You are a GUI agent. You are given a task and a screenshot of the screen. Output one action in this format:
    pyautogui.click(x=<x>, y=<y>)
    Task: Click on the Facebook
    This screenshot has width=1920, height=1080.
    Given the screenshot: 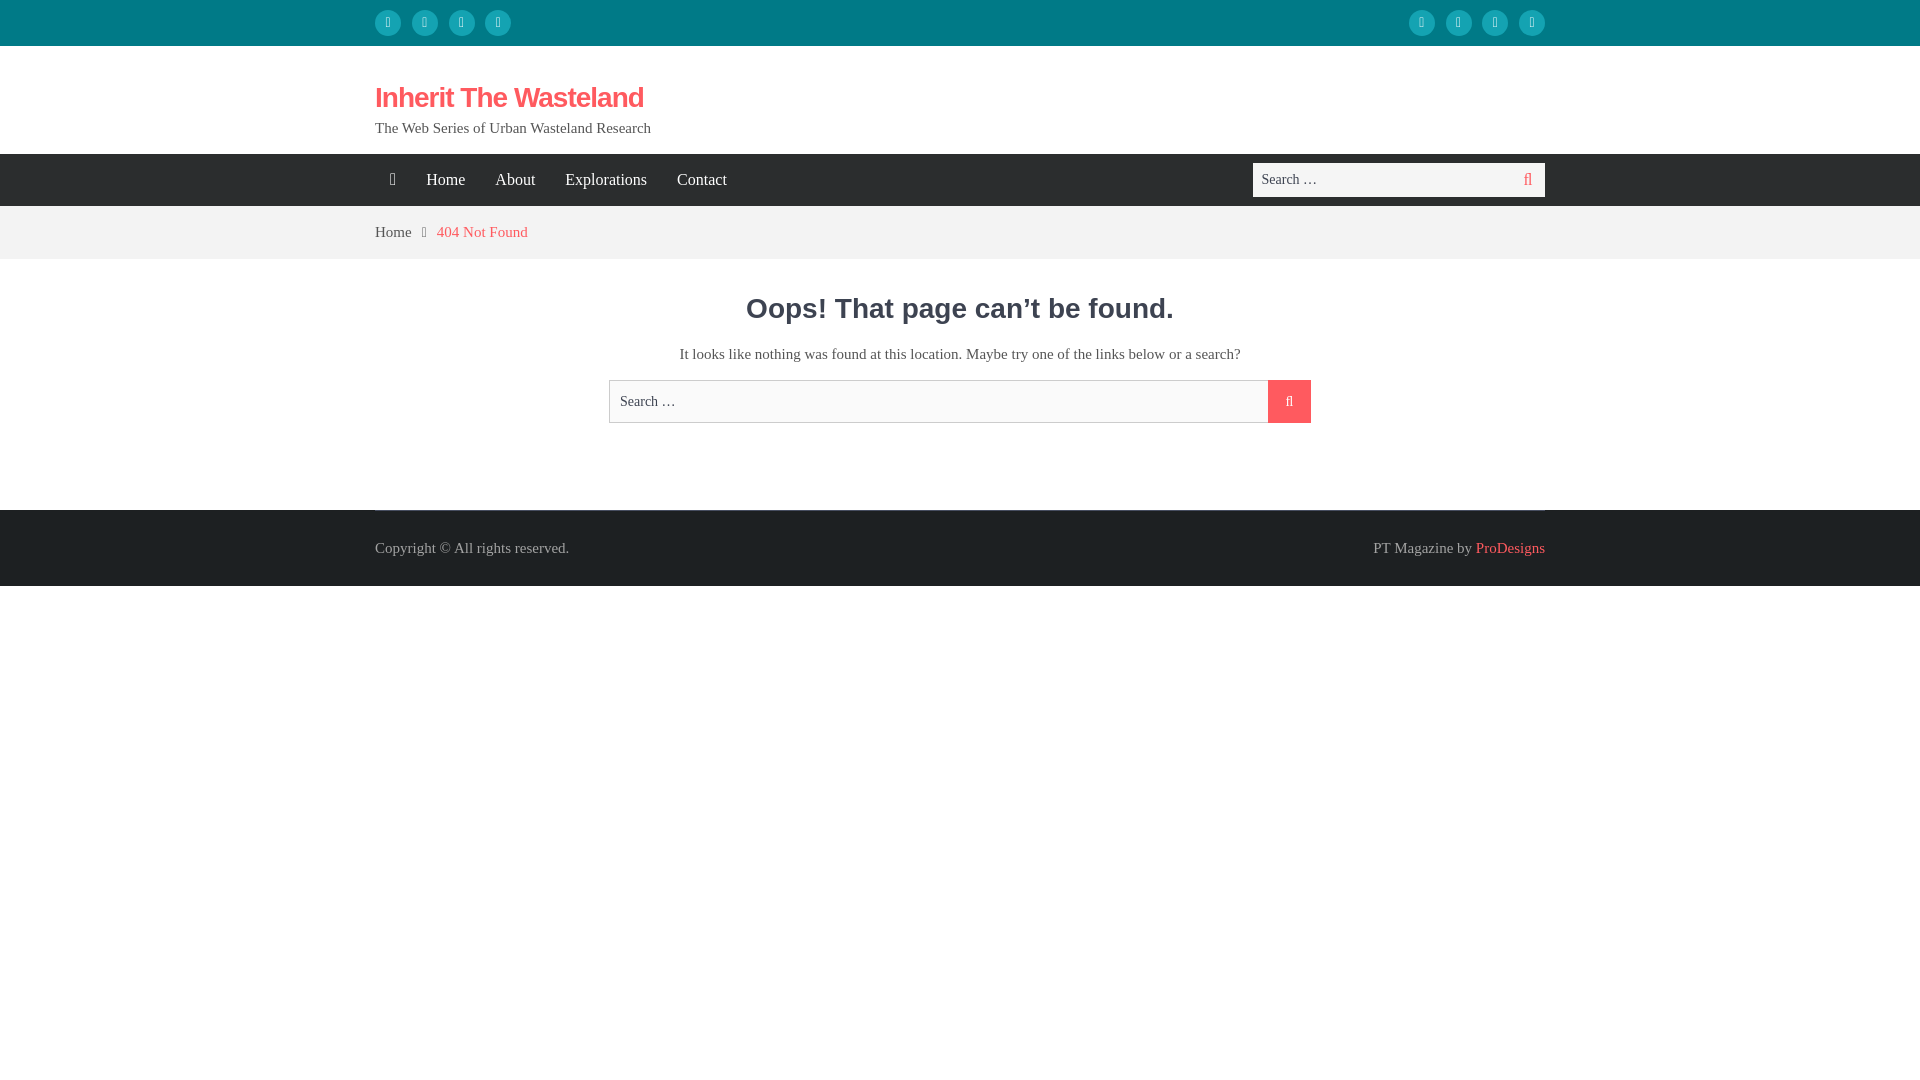 What is the action you would take?
    pyautogui.click(x=1458, y=22)
    